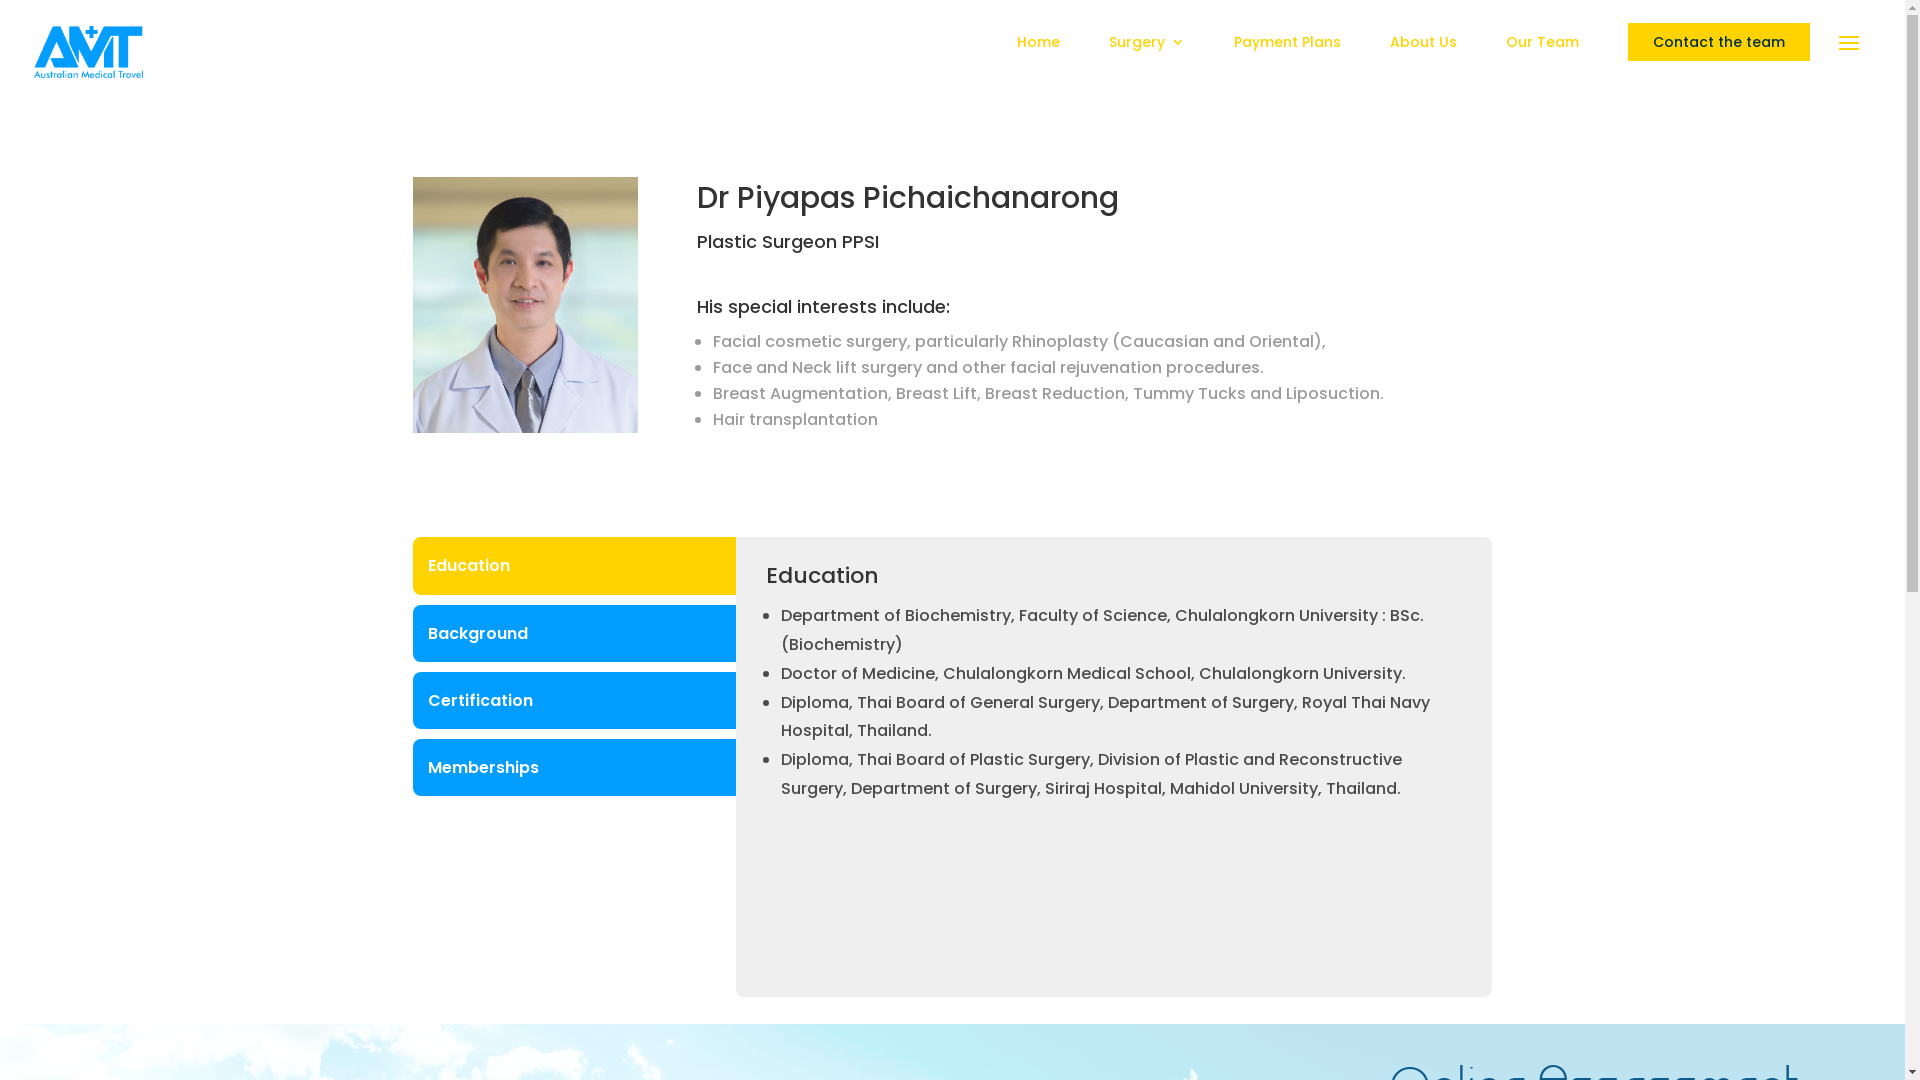 This screenshot has width=1920, height=1080. Describe the element at coordinates (574, 700) in the screenshot. I see `Certification` at that location.